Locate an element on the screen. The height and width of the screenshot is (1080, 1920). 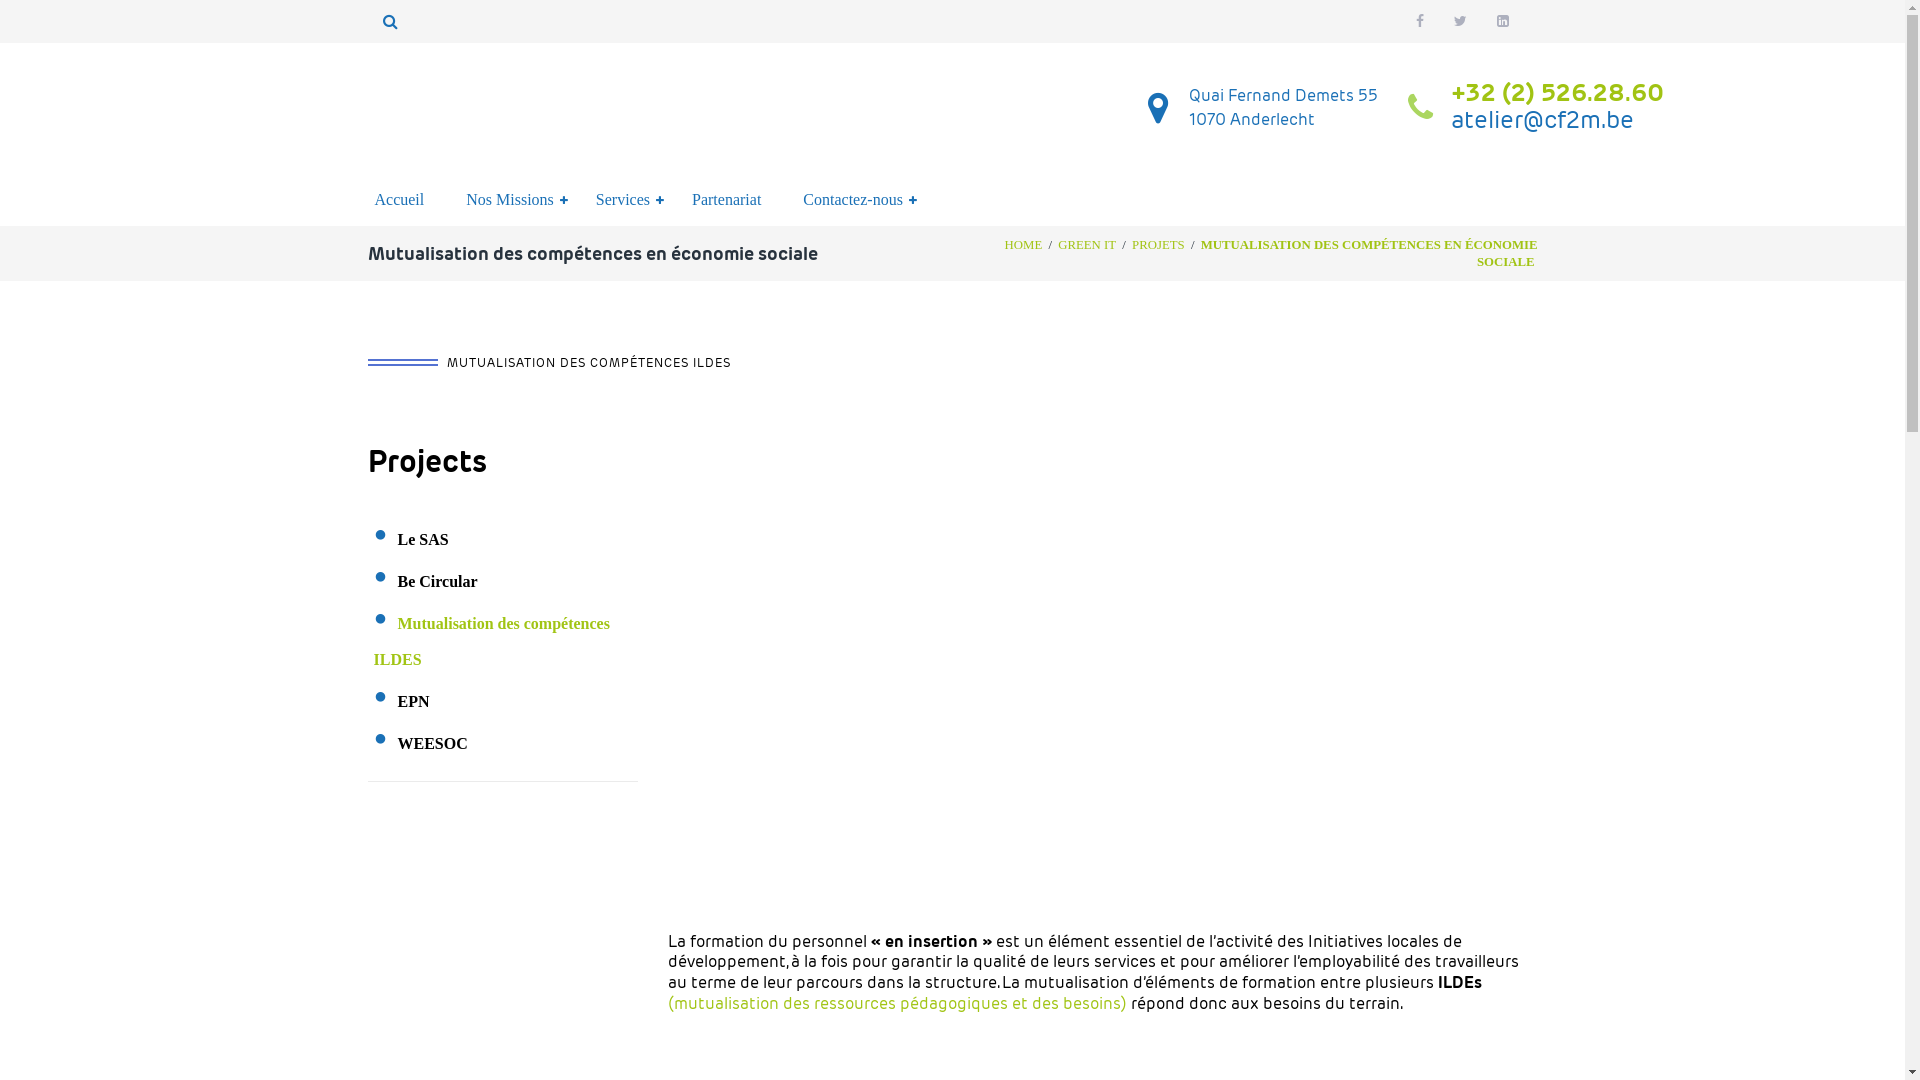
Accueil is located at coordinates (399, 200).